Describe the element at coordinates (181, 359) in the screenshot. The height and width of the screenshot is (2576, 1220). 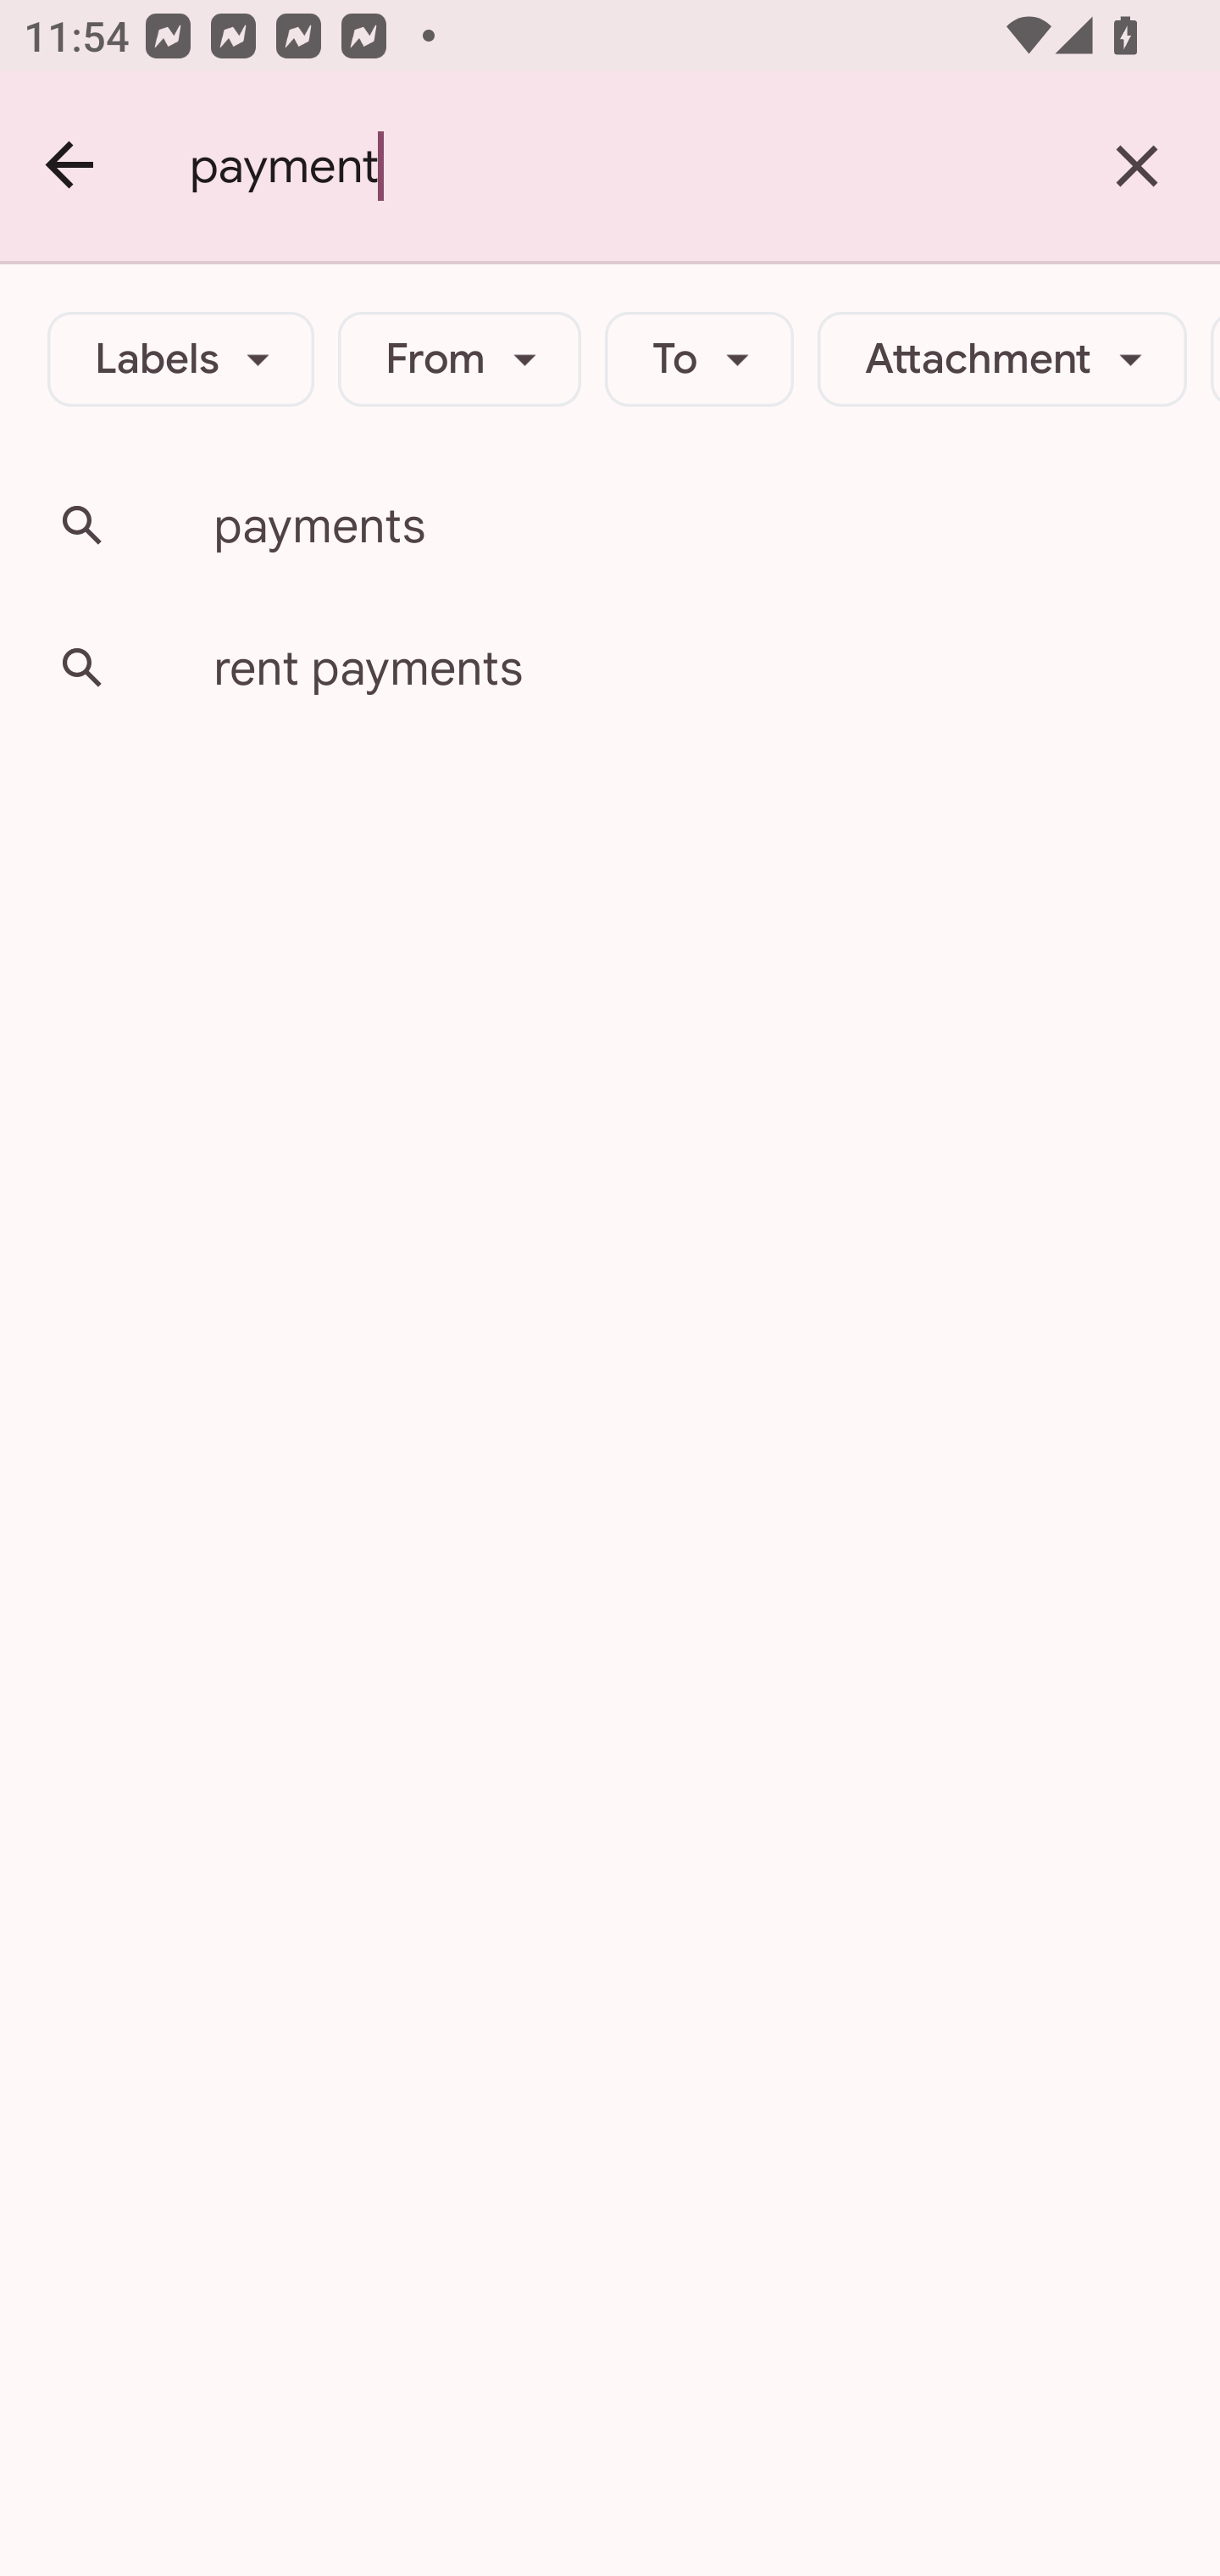
I see `Labels` at that location.